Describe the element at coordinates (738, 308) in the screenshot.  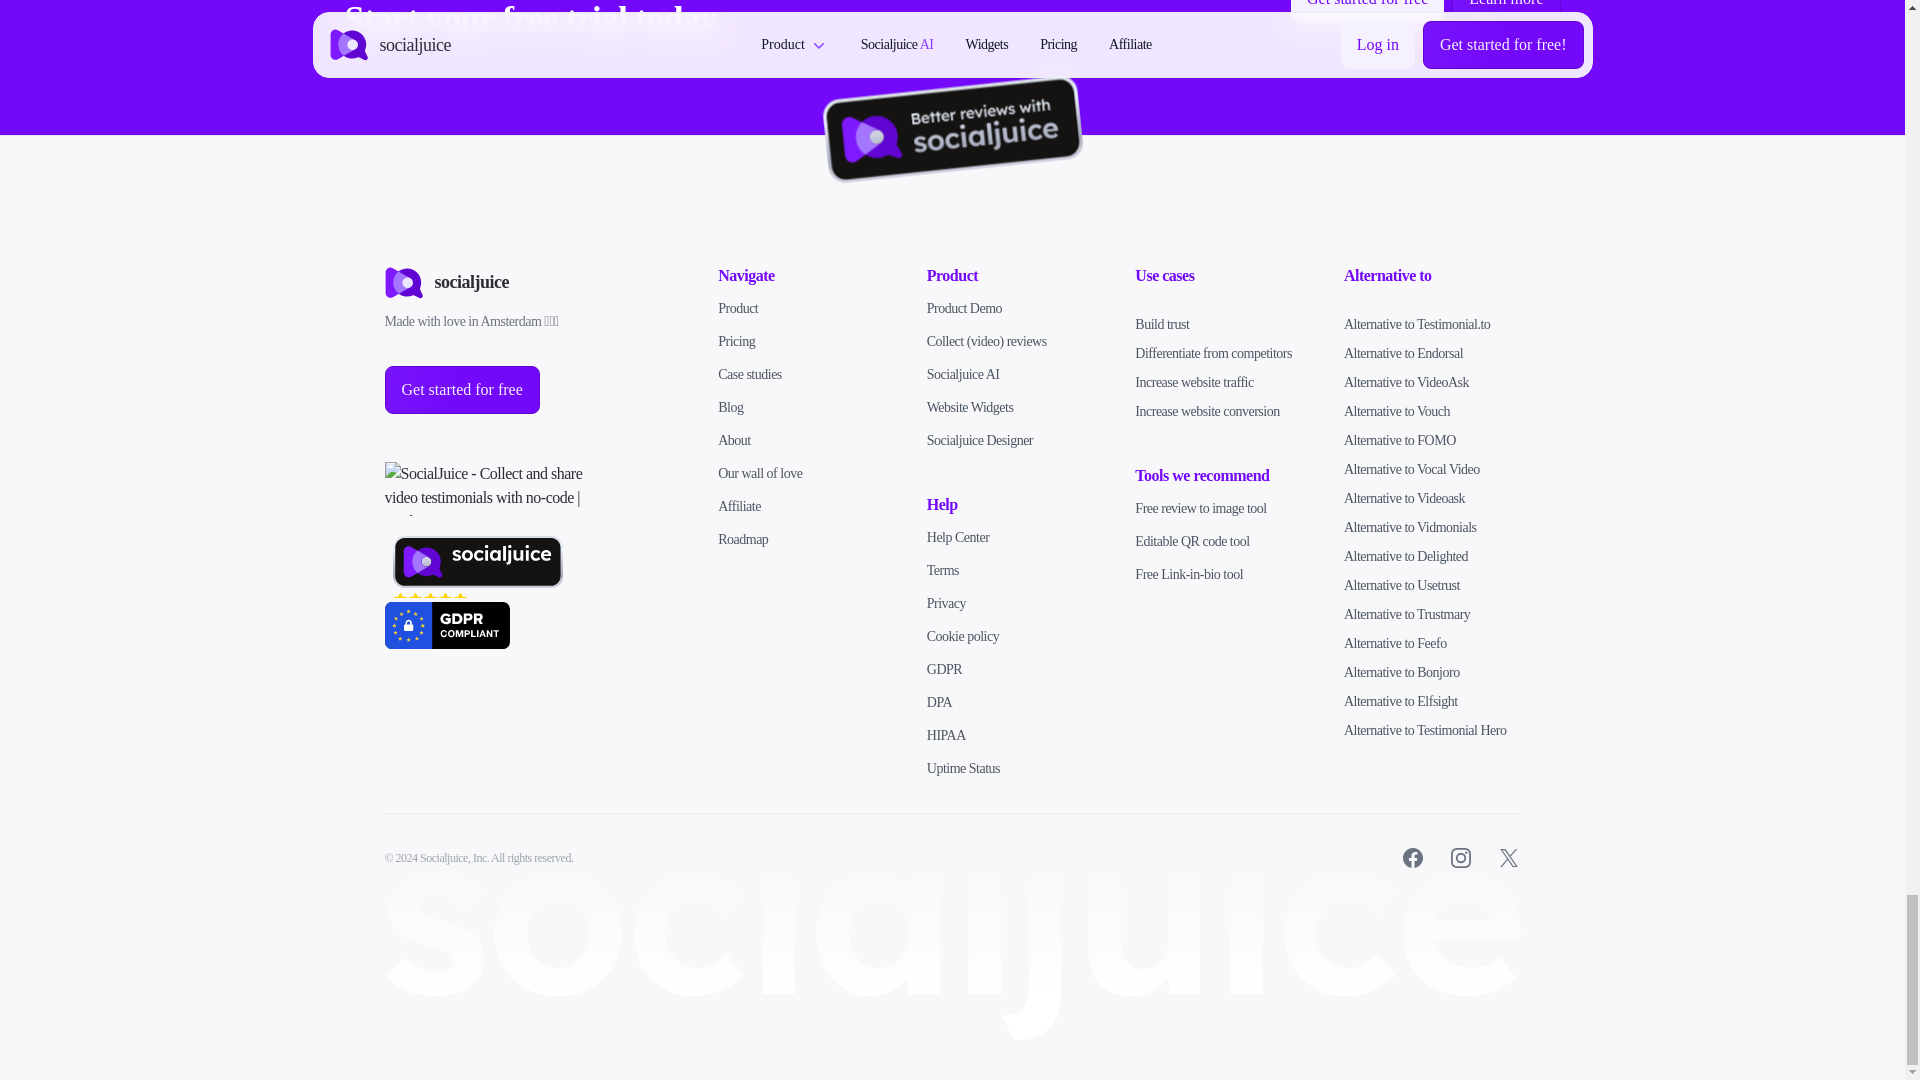
I see `Product` at that location.